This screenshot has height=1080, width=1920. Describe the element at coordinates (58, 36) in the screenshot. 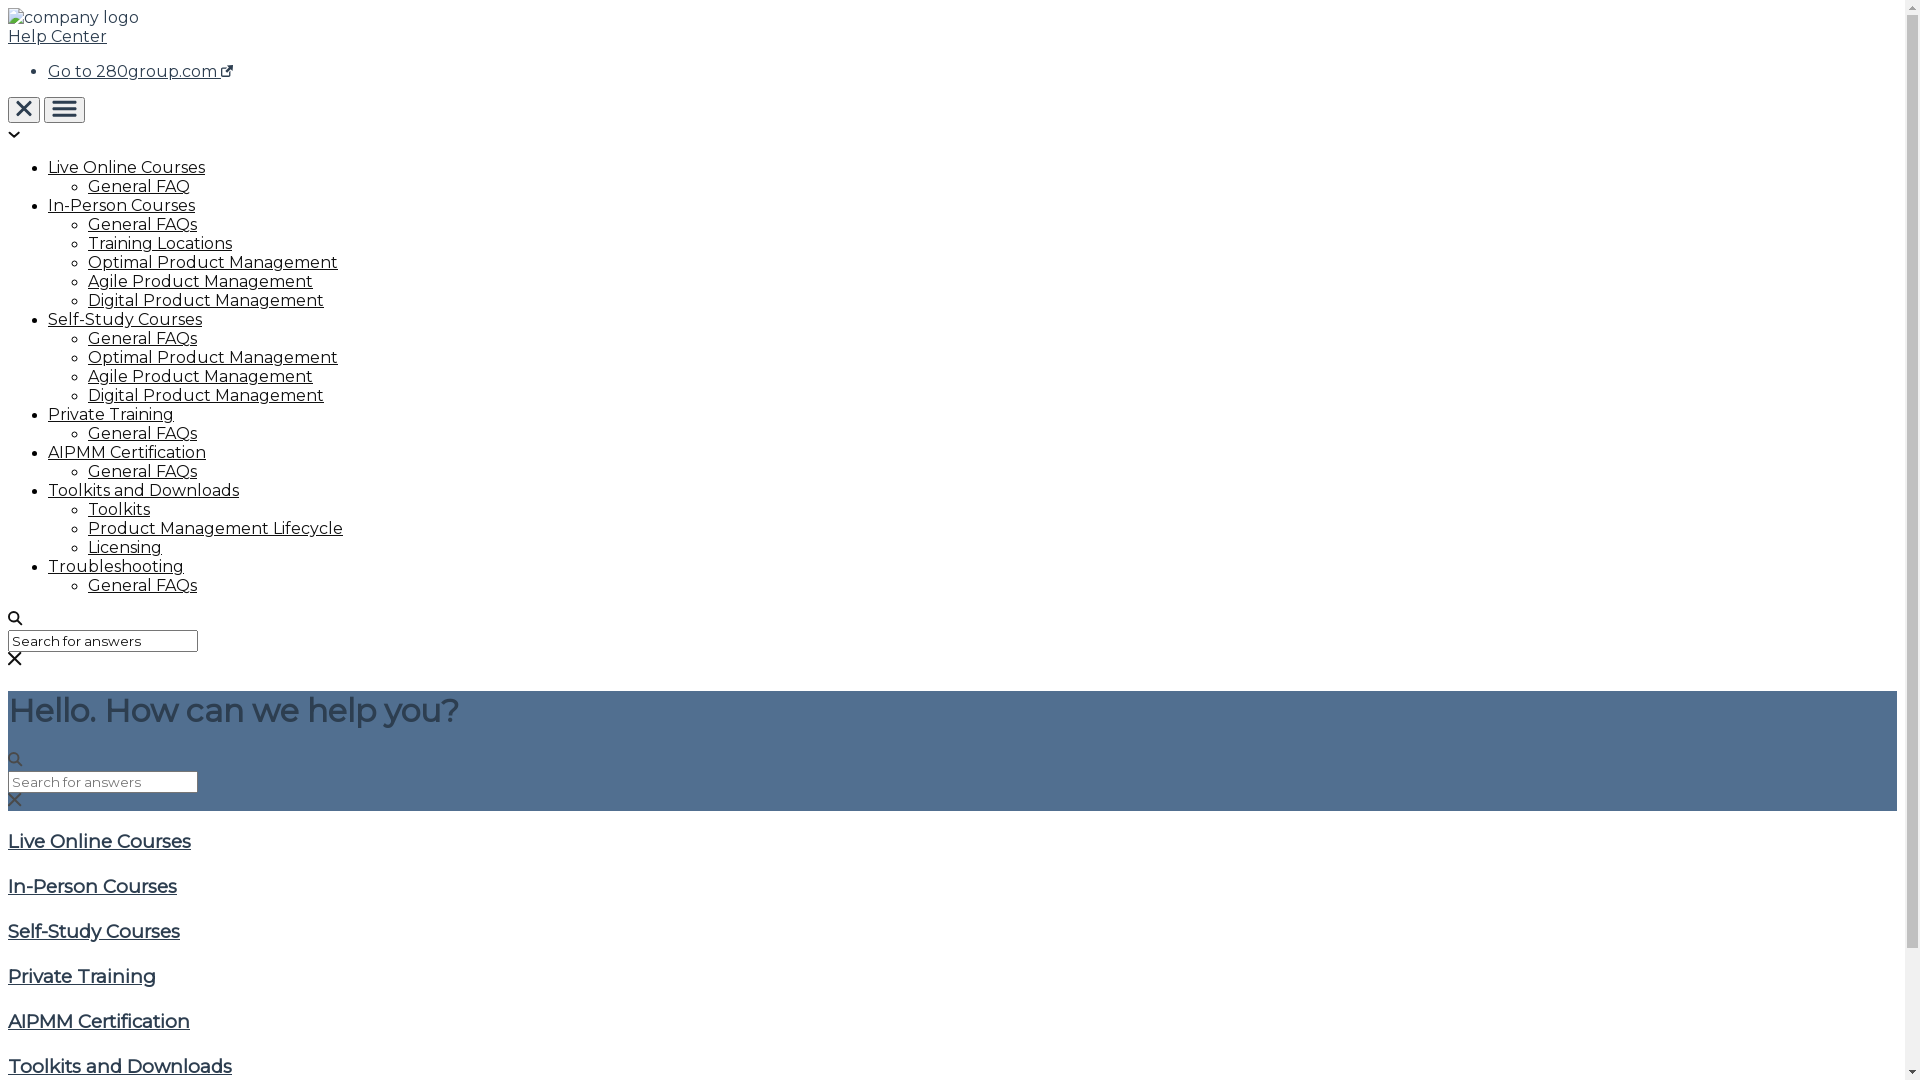

I see `Help Center` at that location.